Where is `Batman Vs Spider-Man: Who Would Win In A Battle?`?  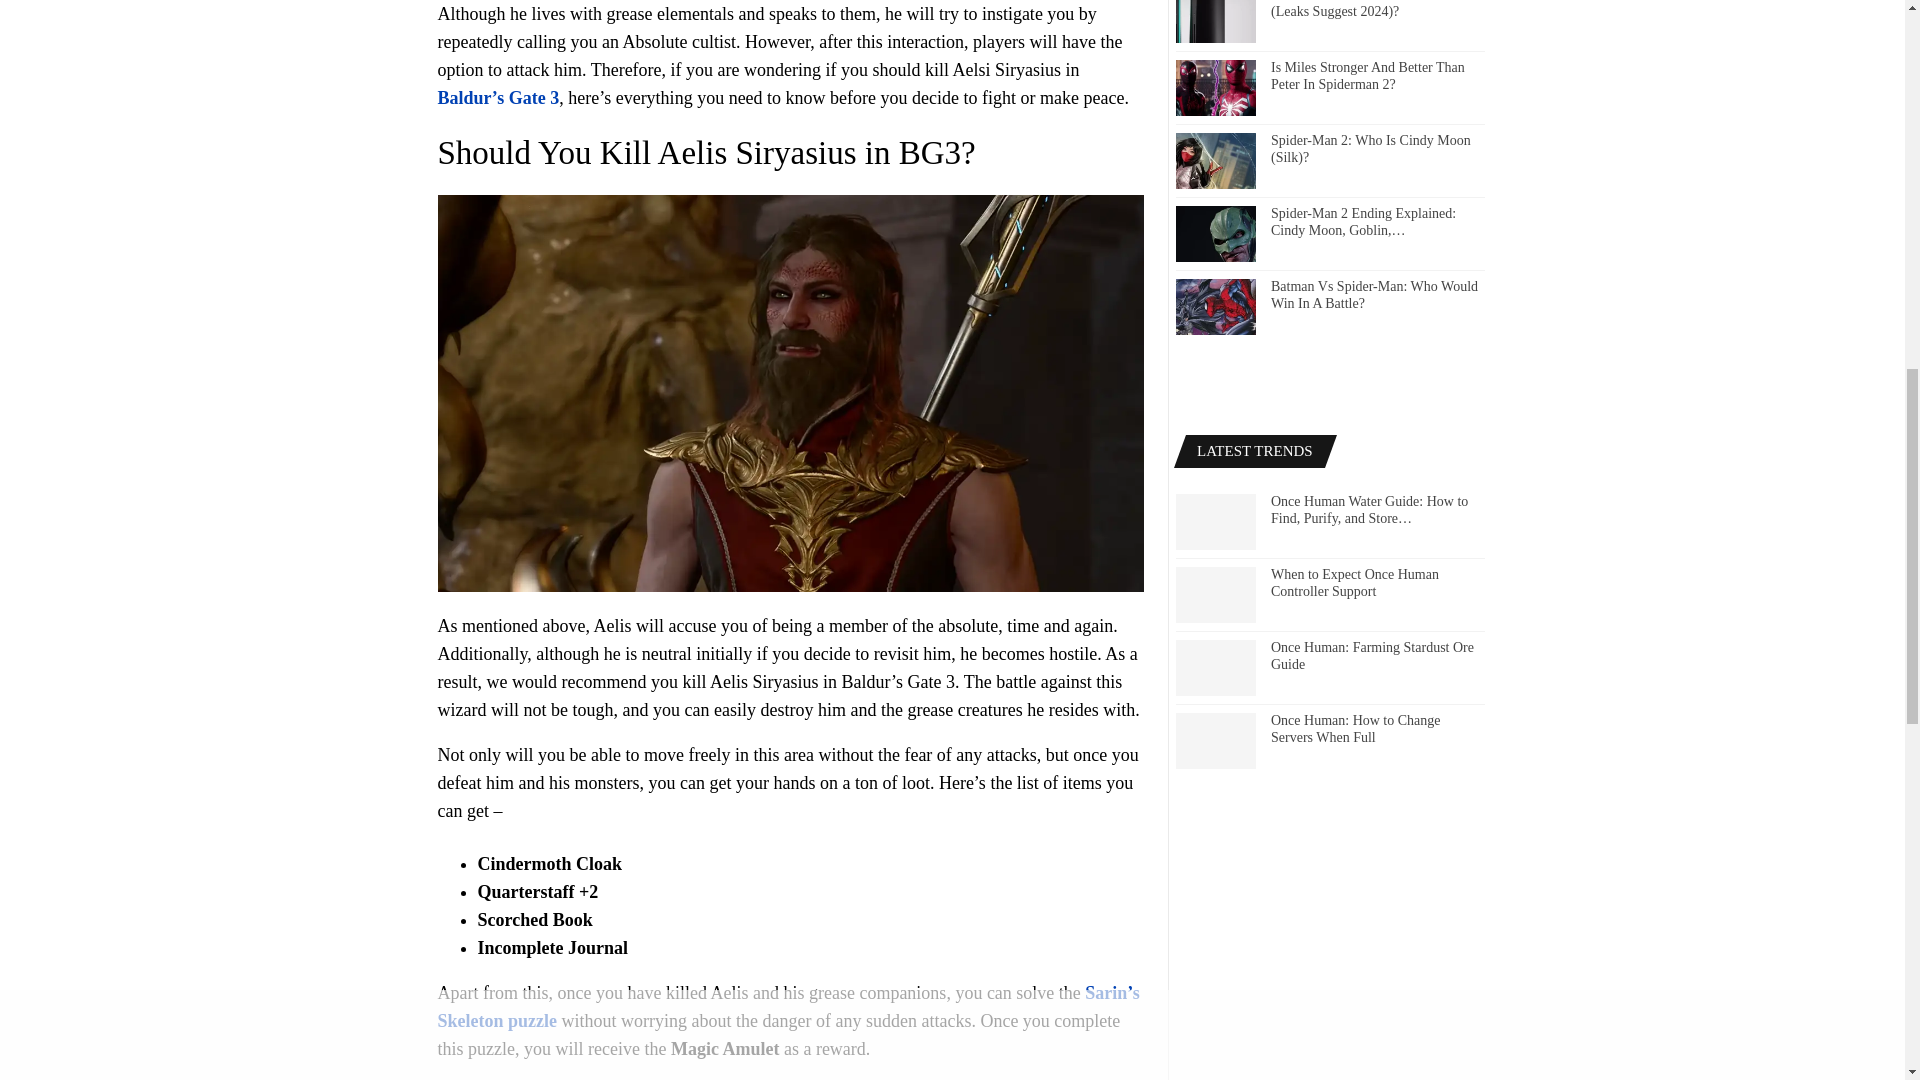 Batman Vs Spider-Man: Who Would Win In A Battle? is located at coordinates (1215, 306).